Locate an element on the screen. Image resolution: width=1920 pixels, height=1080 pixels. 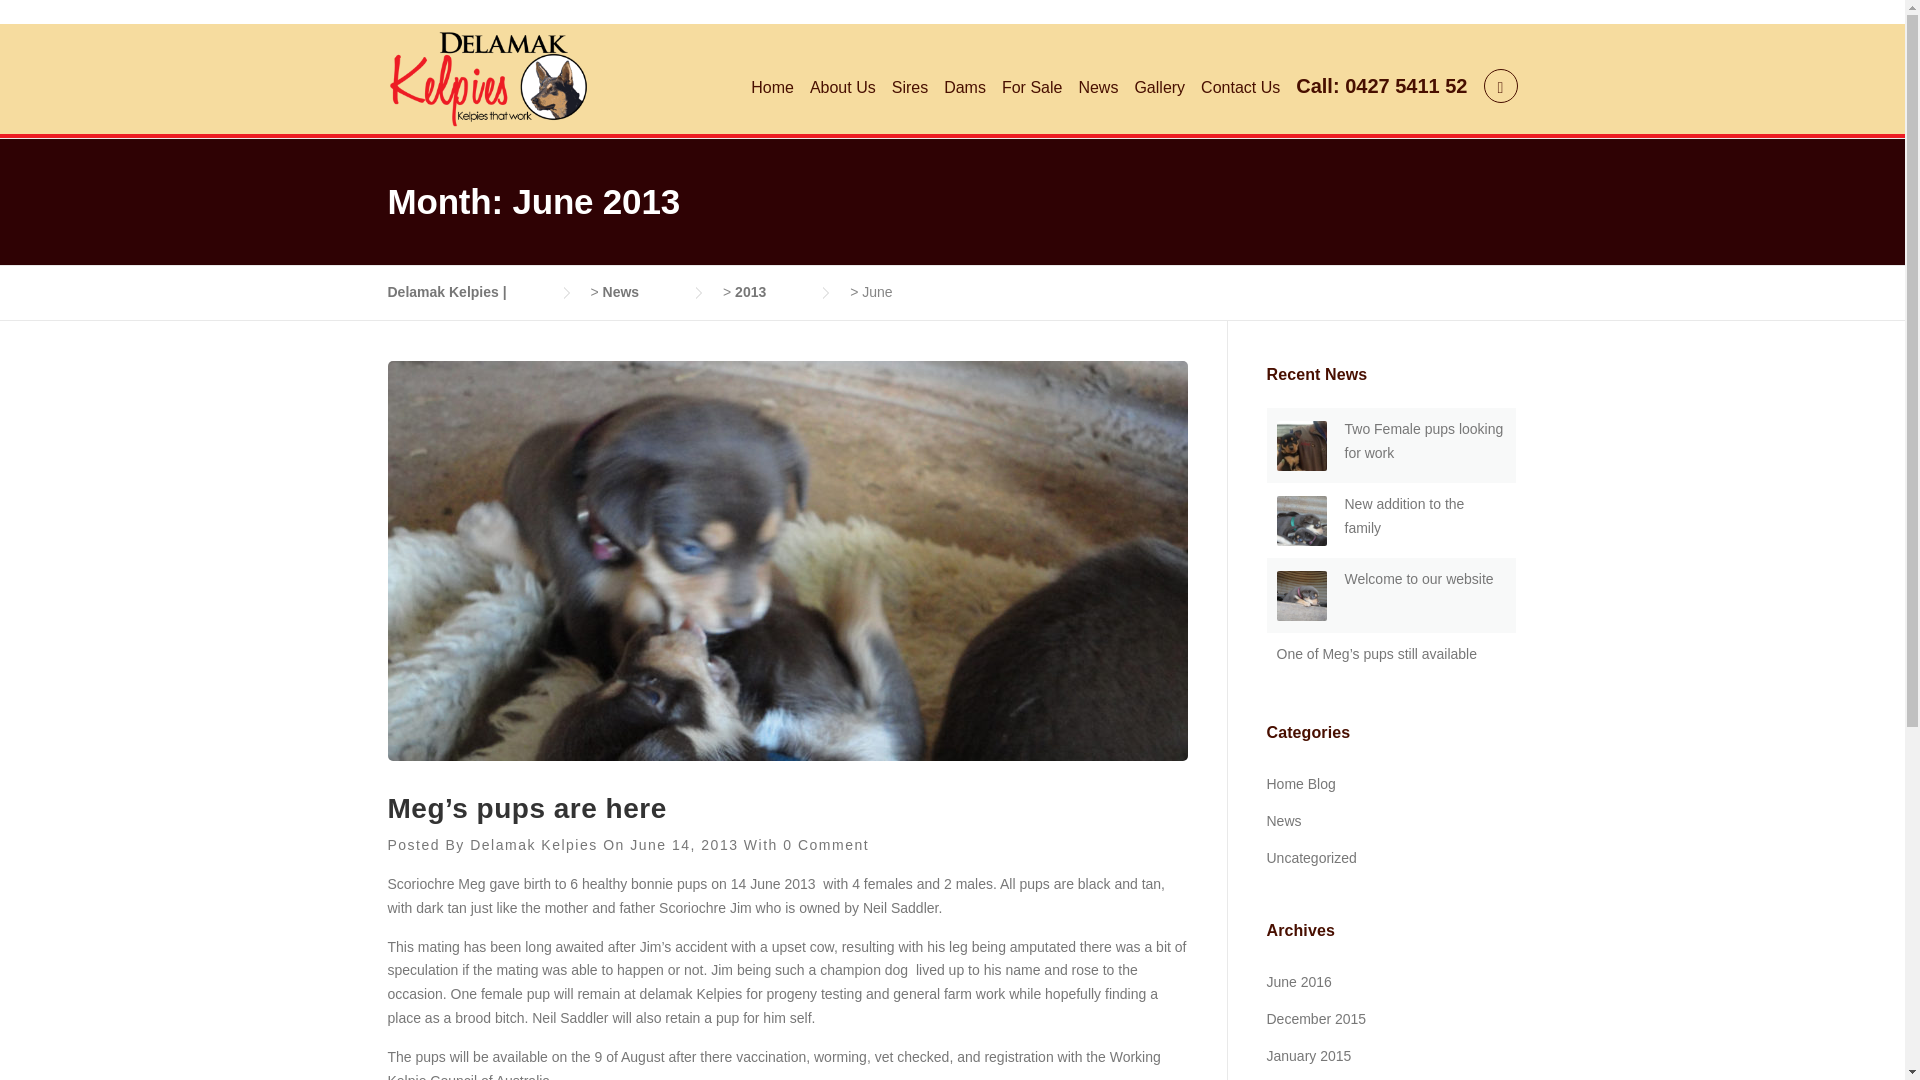
Go to News. is located at coordinates (640, 292).